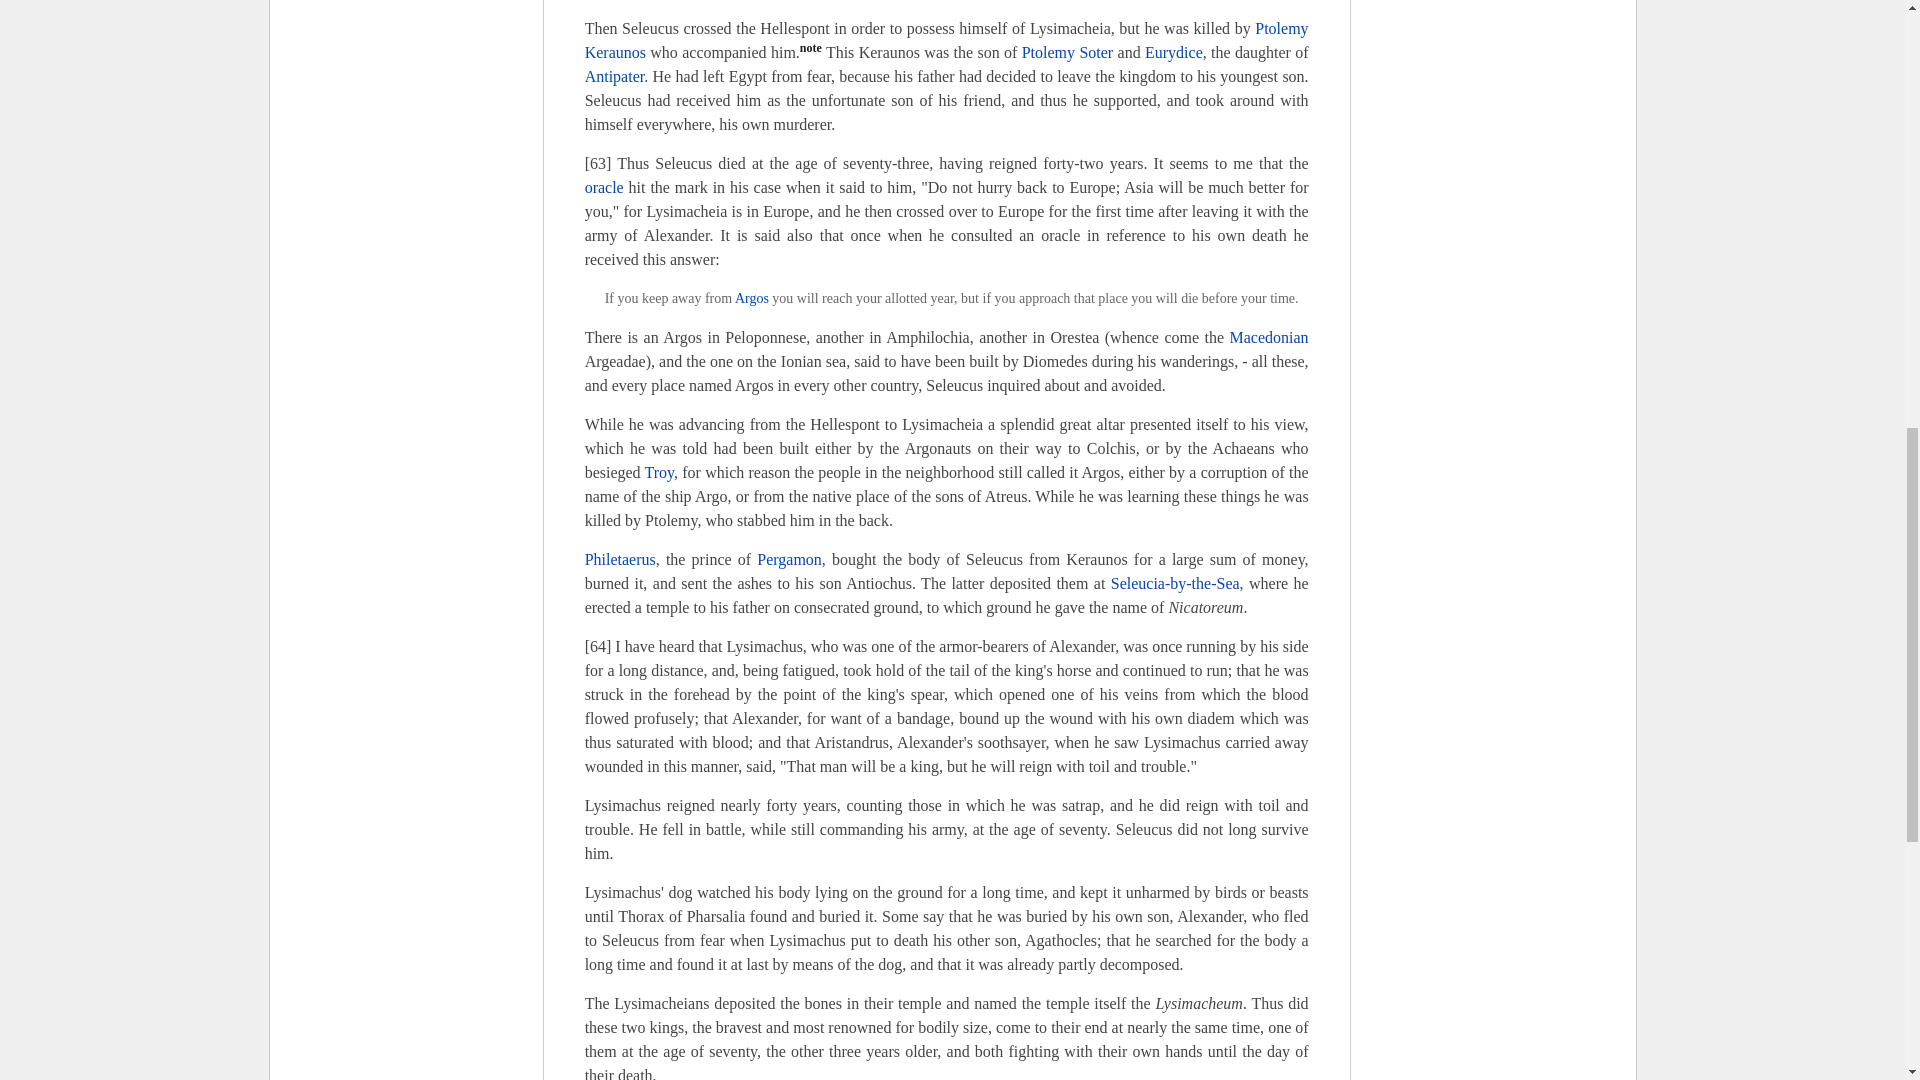 This screenshot has width=1920, height=1080. I want to click on Philetaerus, so click(620, 559).